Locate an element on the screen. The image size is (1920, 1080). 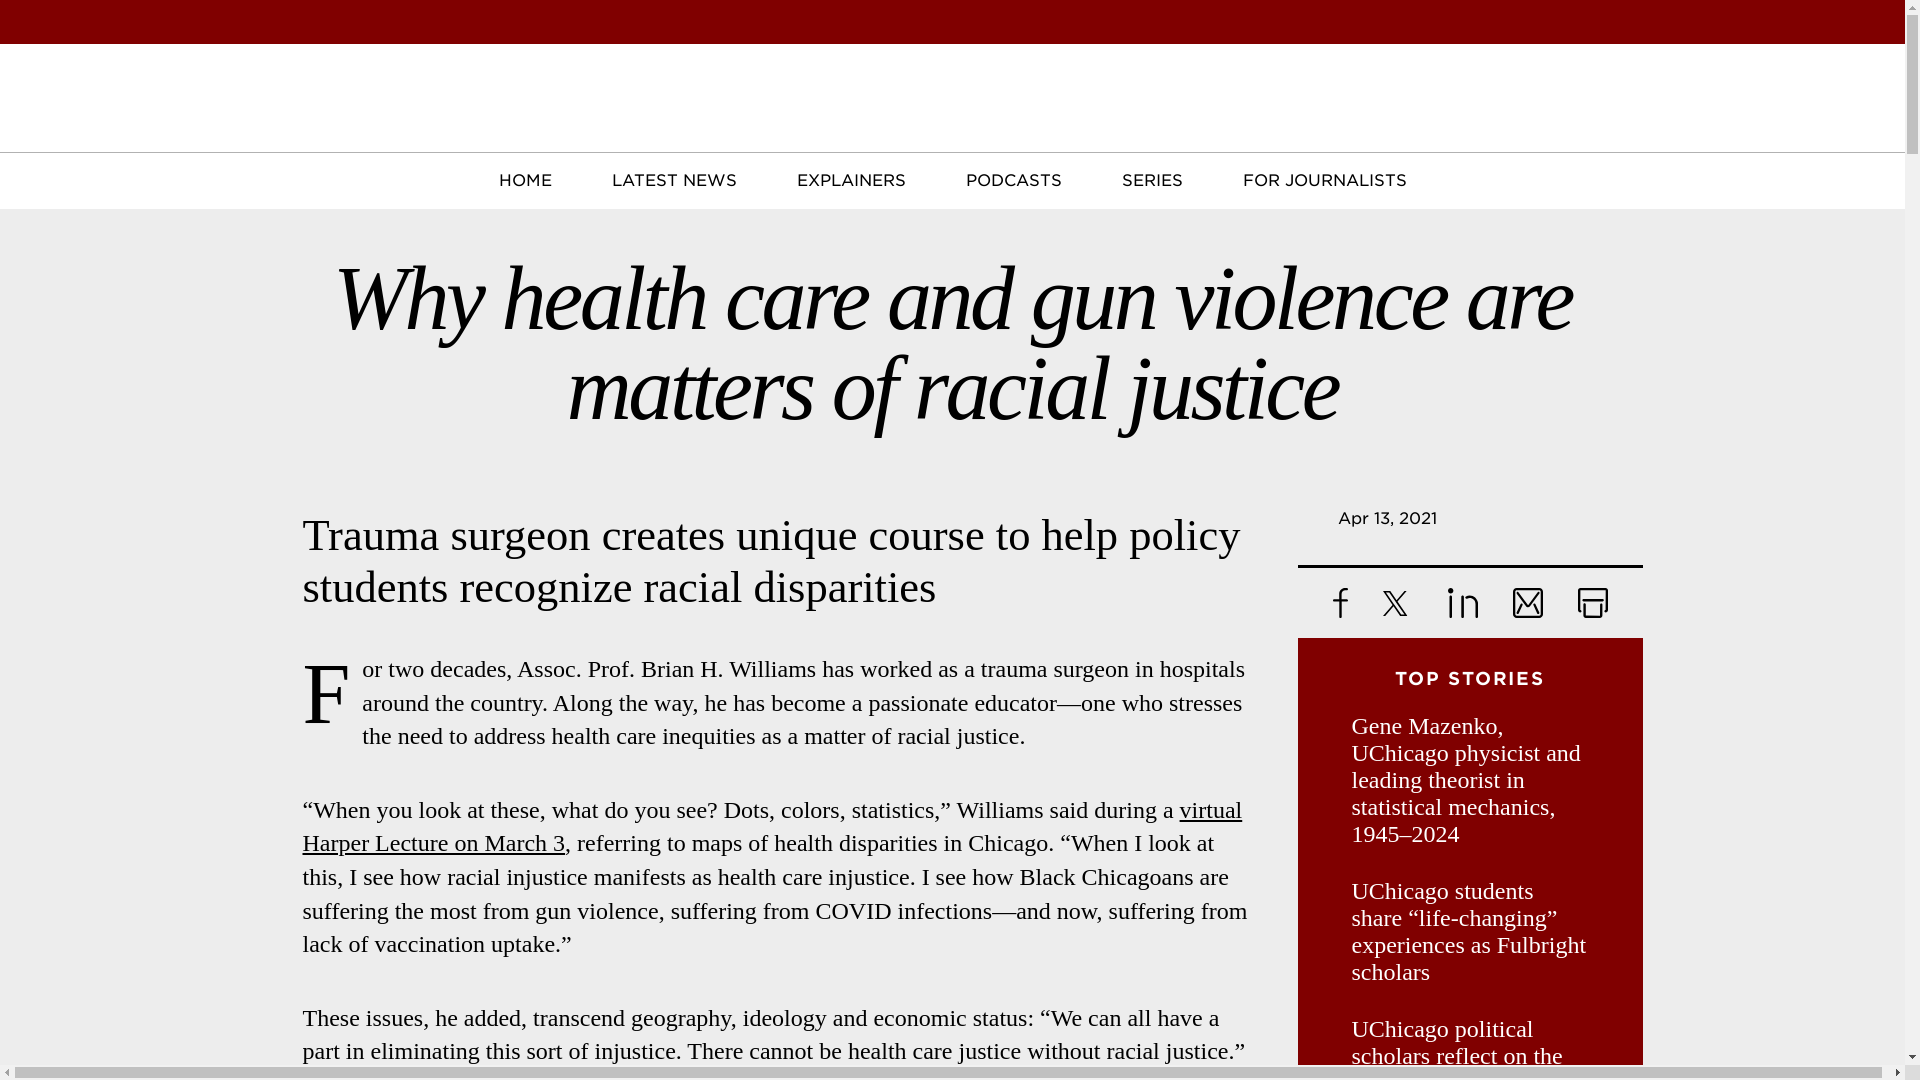
LATEST NEWS is located at coordinates (674, 181).